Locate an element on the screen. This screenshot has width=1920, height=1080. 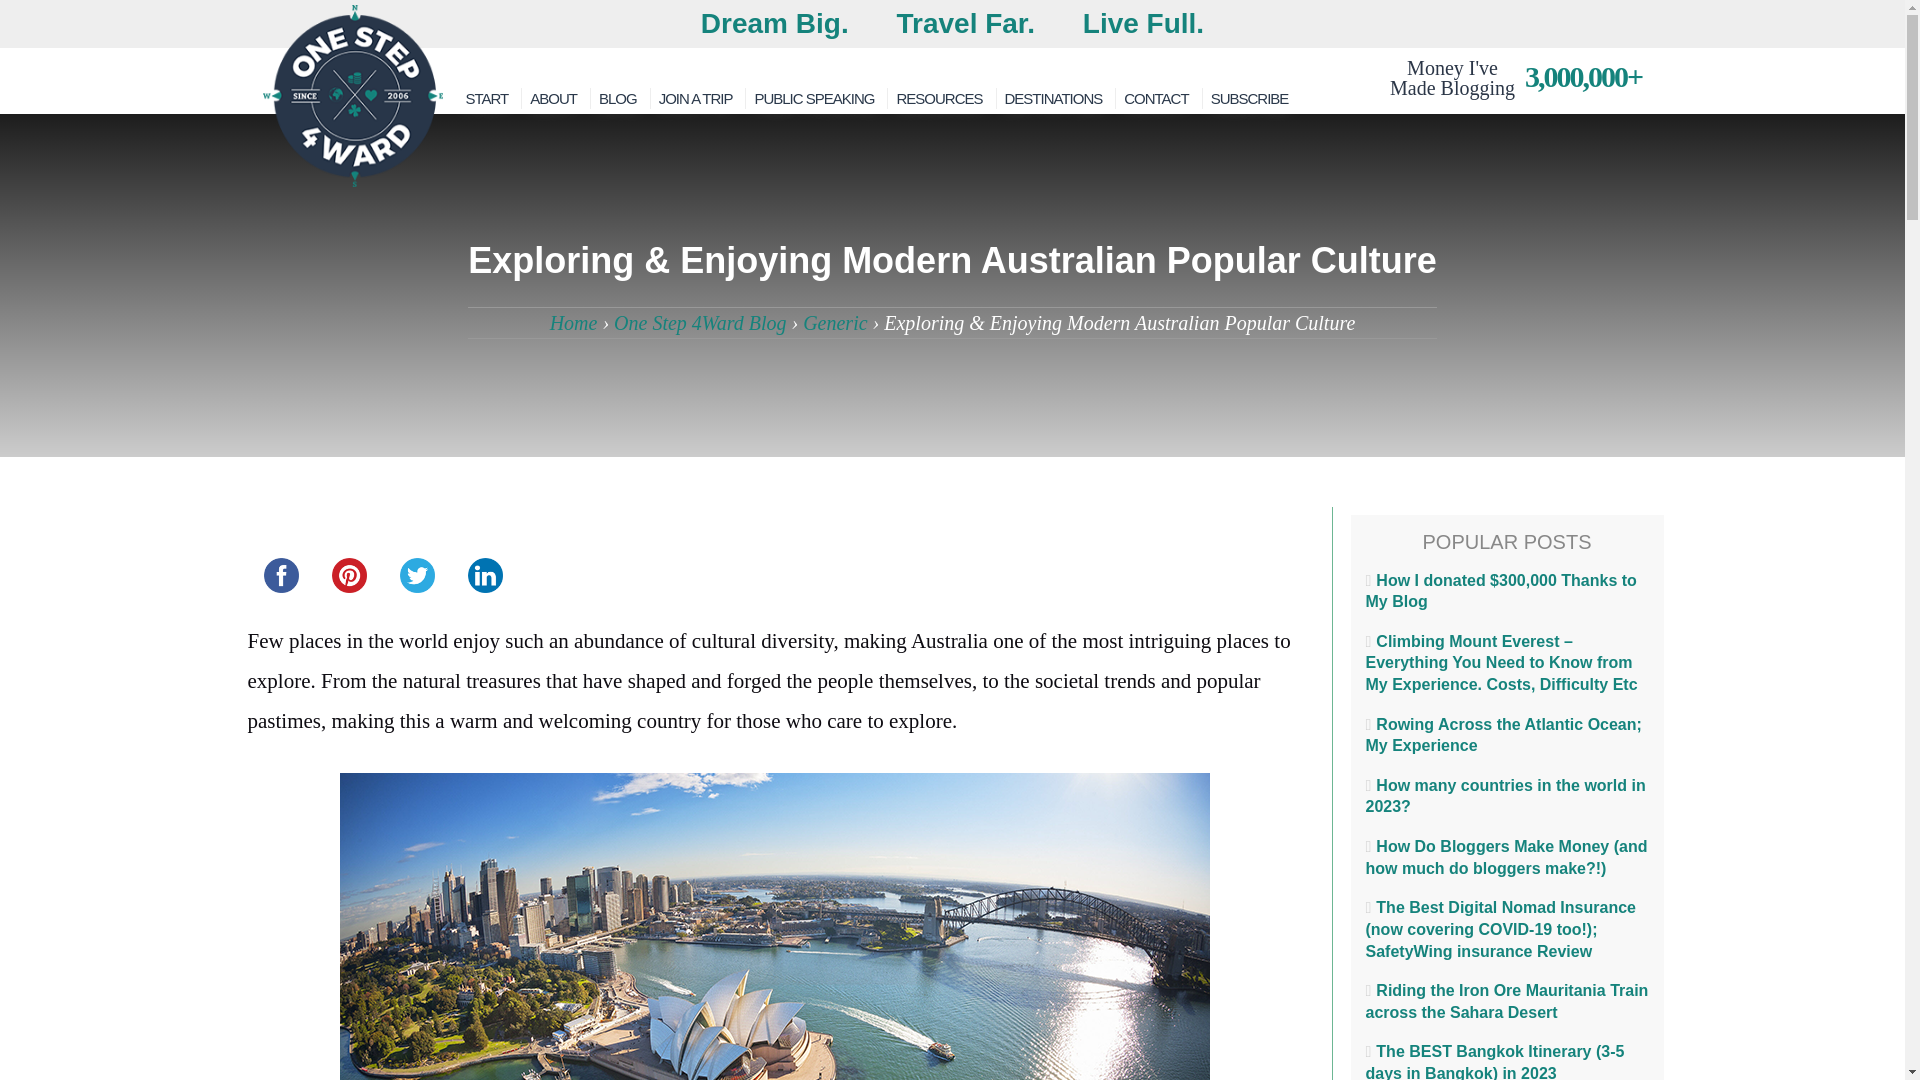
DESTINATIONS is located at coordinates (1052, 98).